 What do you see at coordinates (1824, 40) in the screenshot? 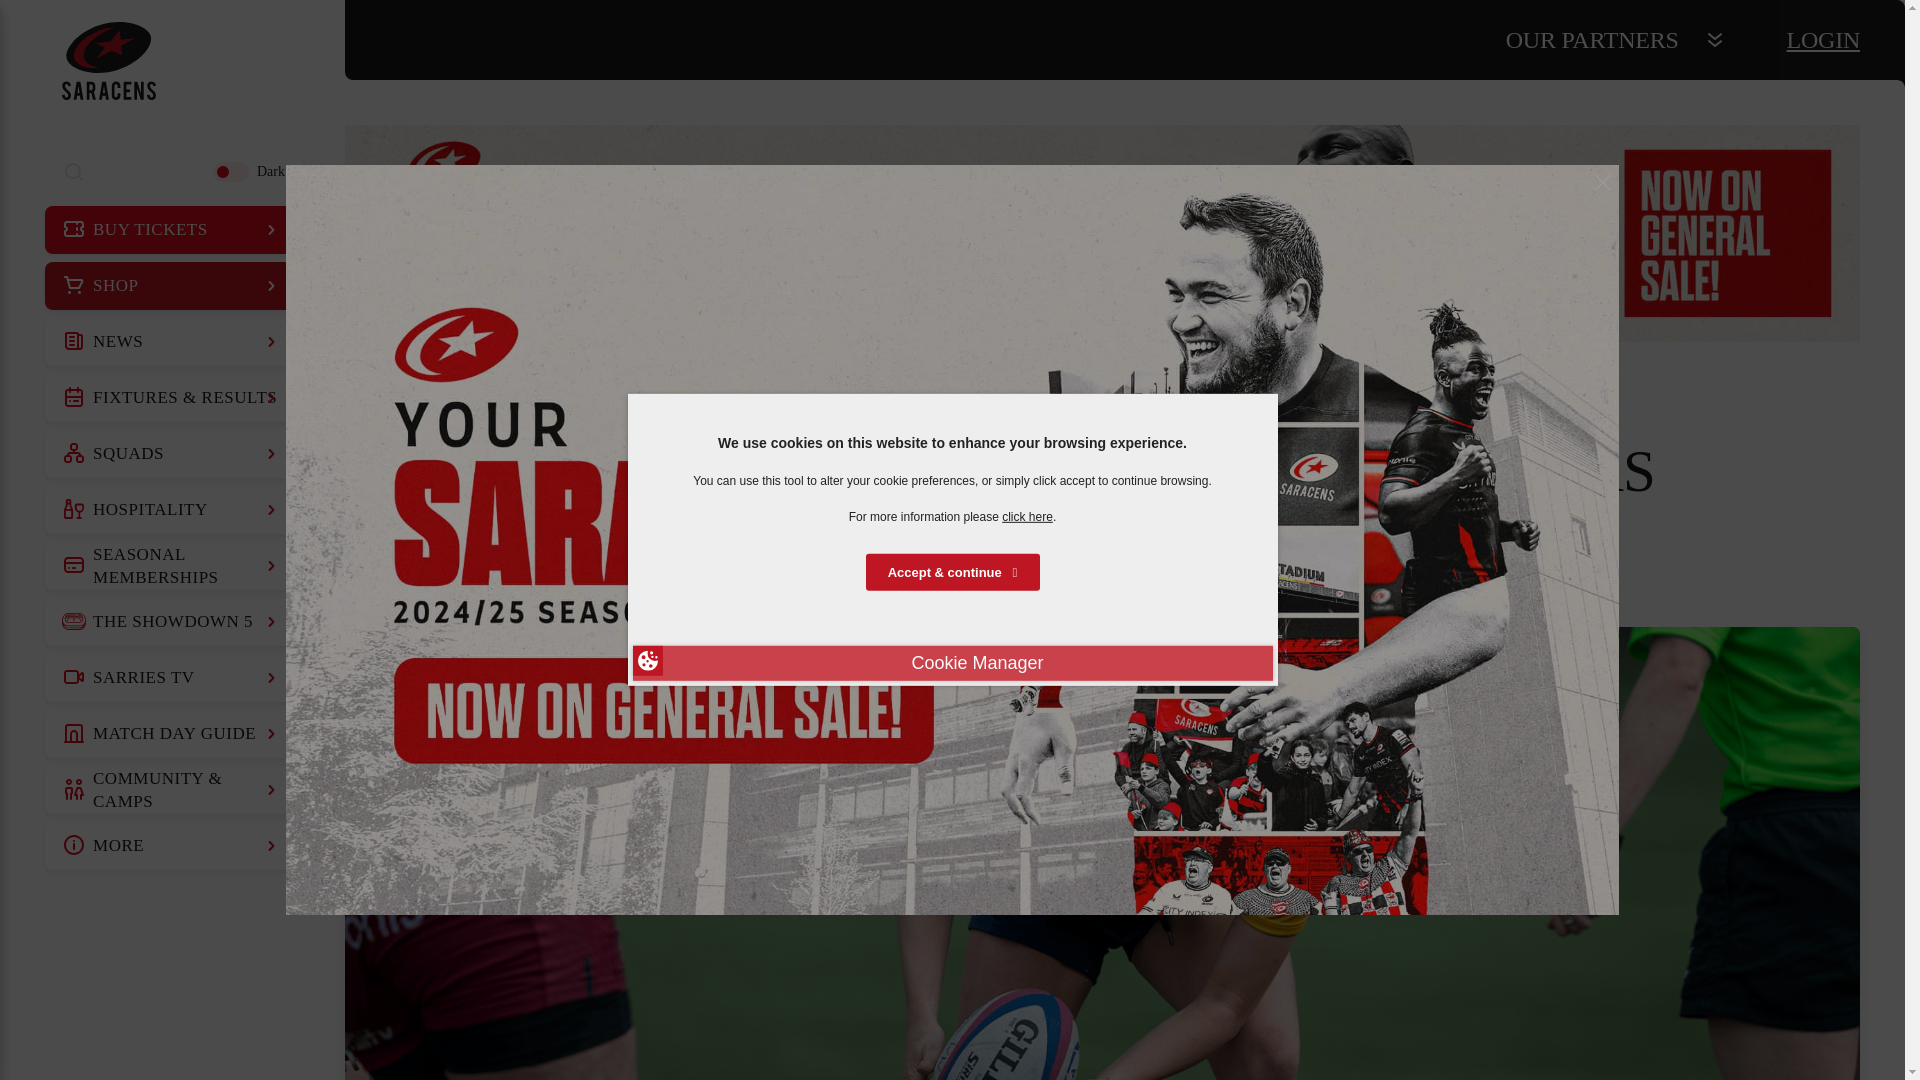
I see `LOGIN` at bounding box center [1824, 40].